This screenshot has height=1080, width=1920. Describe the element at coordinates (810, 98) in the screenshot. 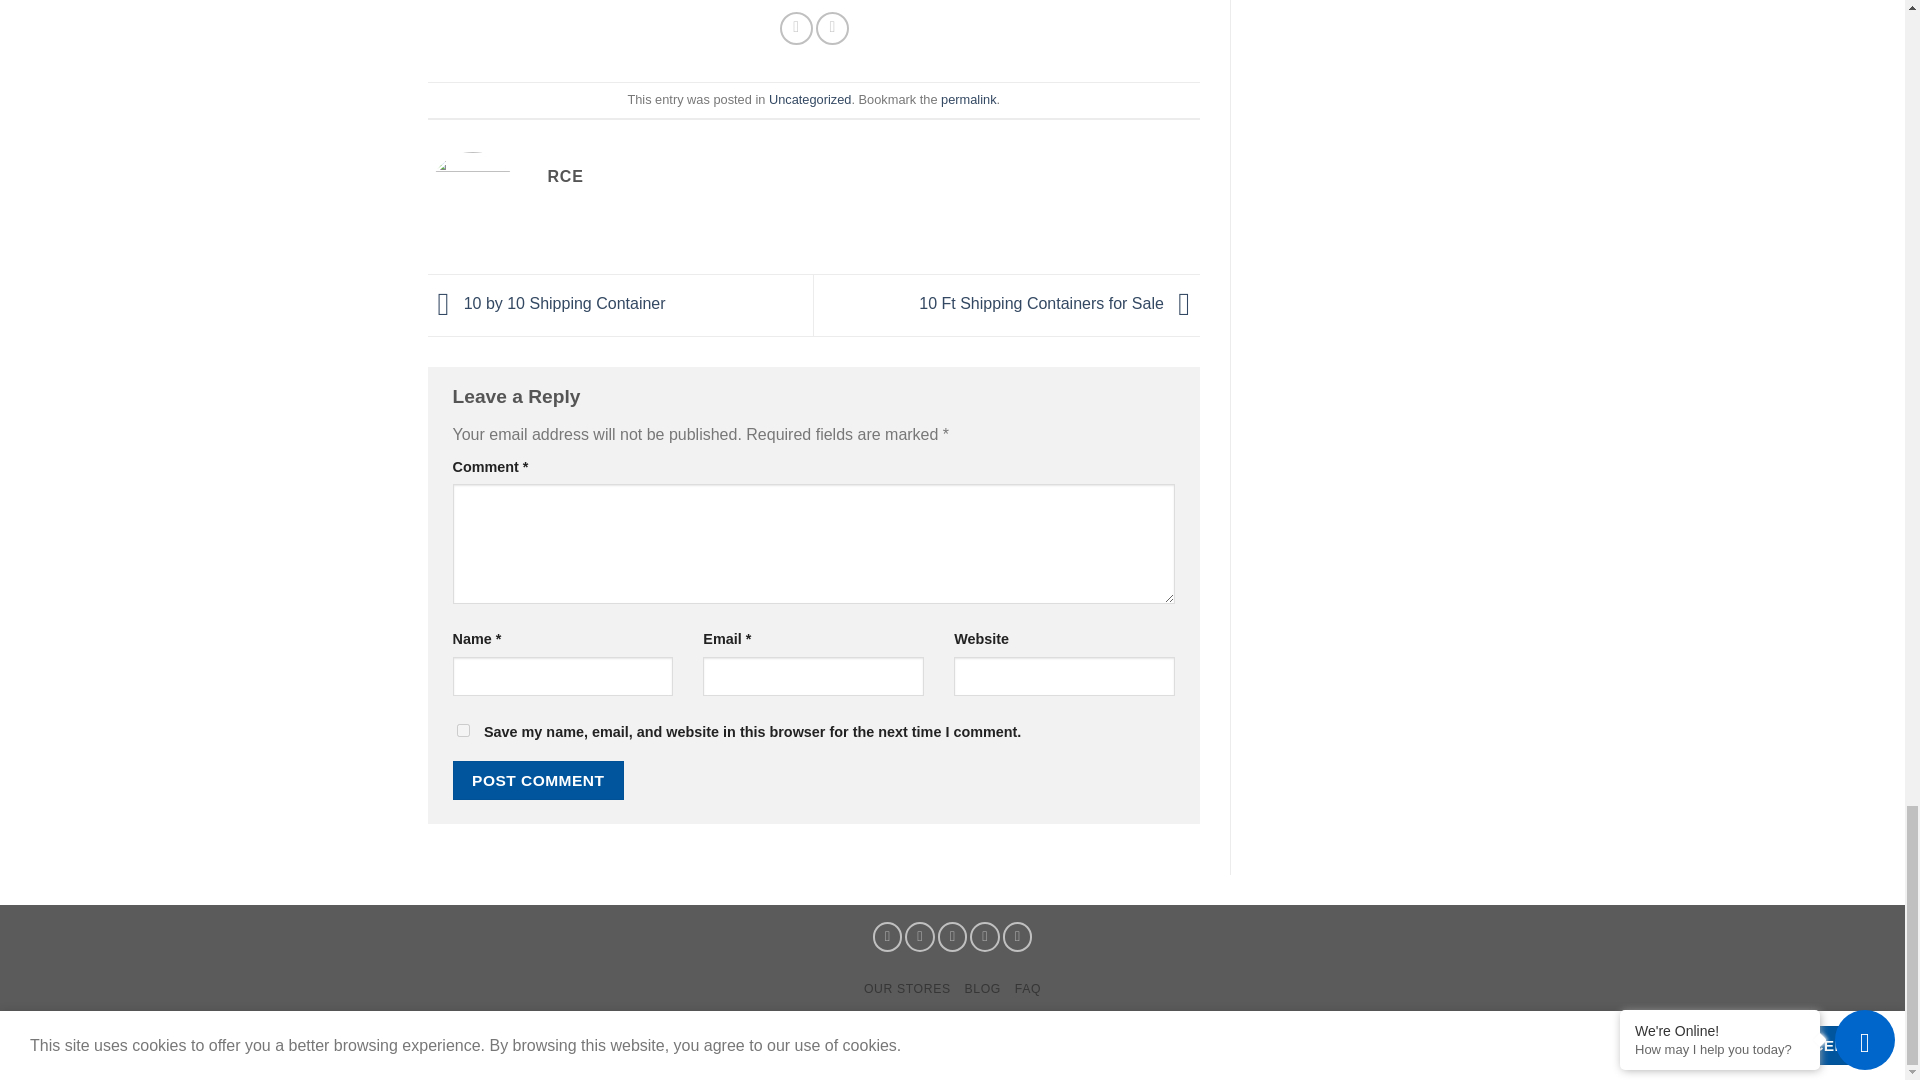

I see `Uncategorized` at that location.